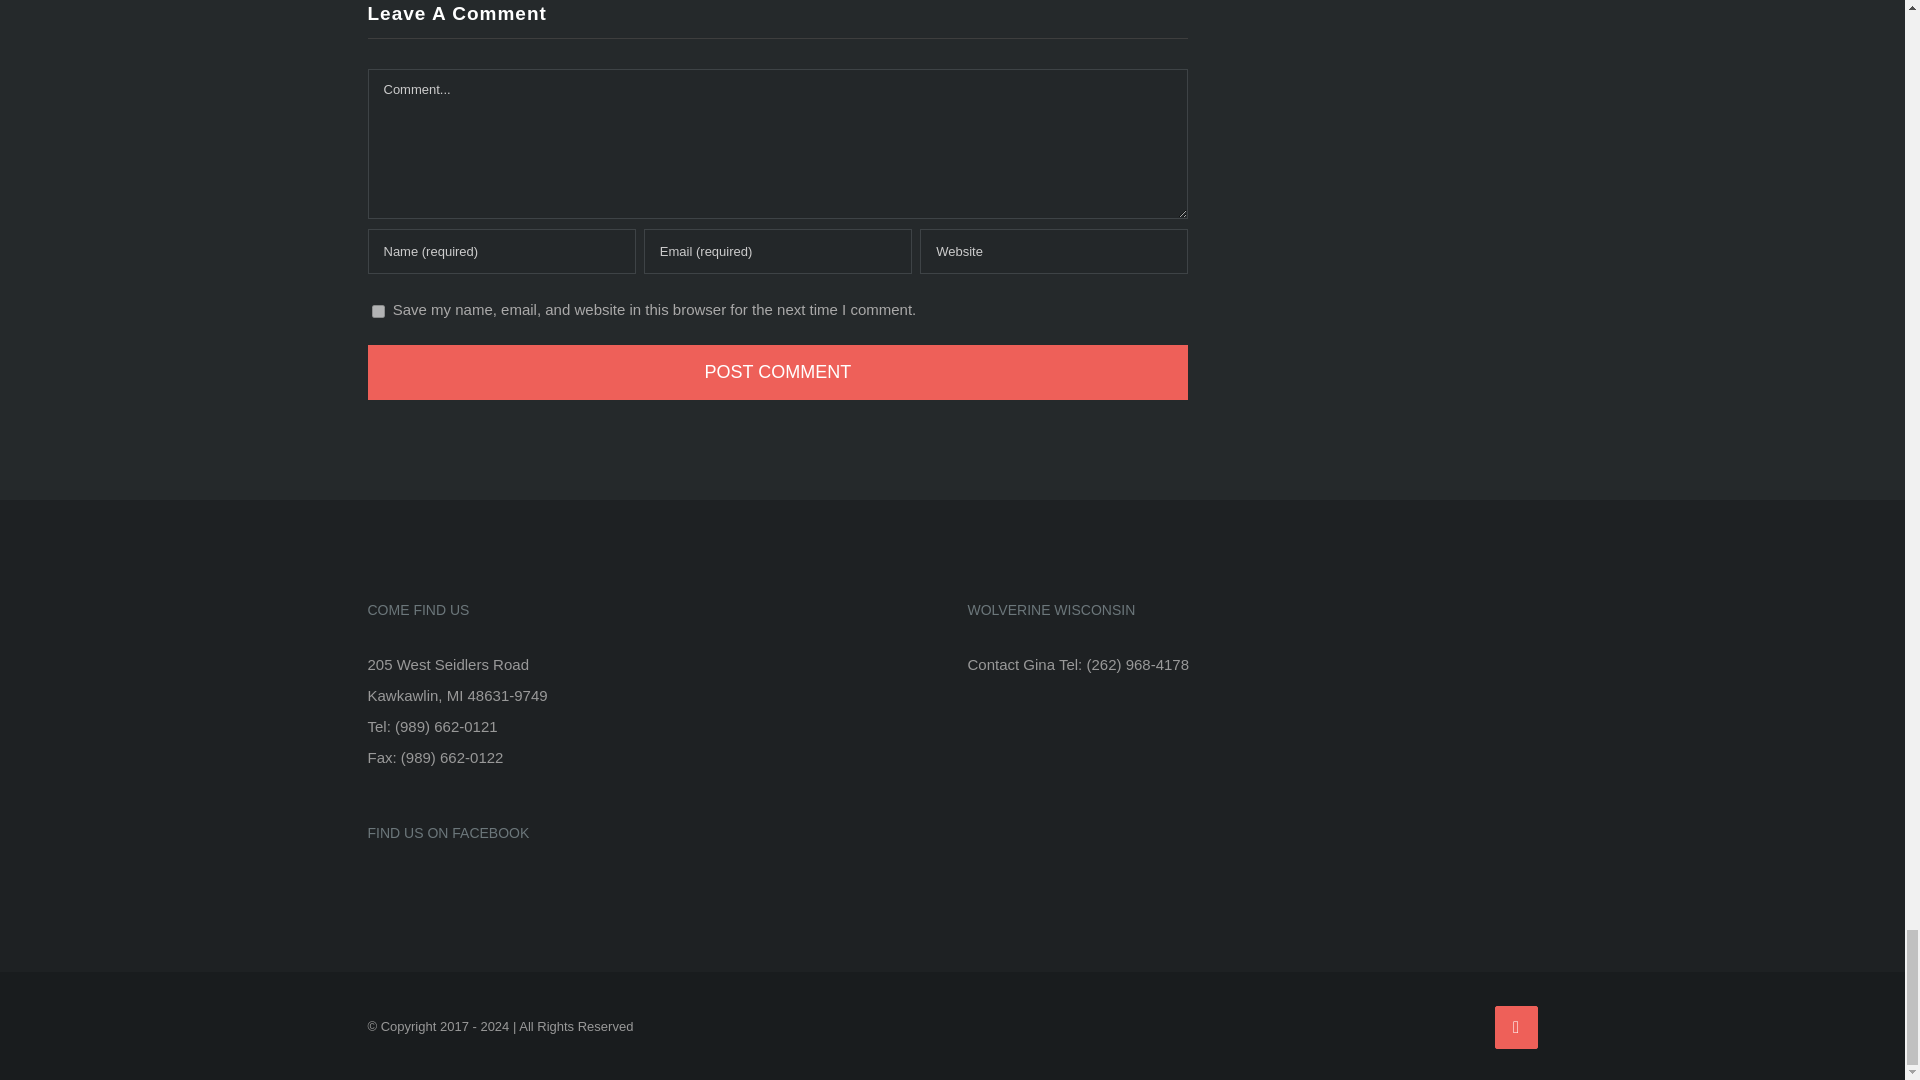  What do you see at coordinates (1515, 1026) in the screenshot?
I see `Facebook` at bounding box center [1515, 1026].